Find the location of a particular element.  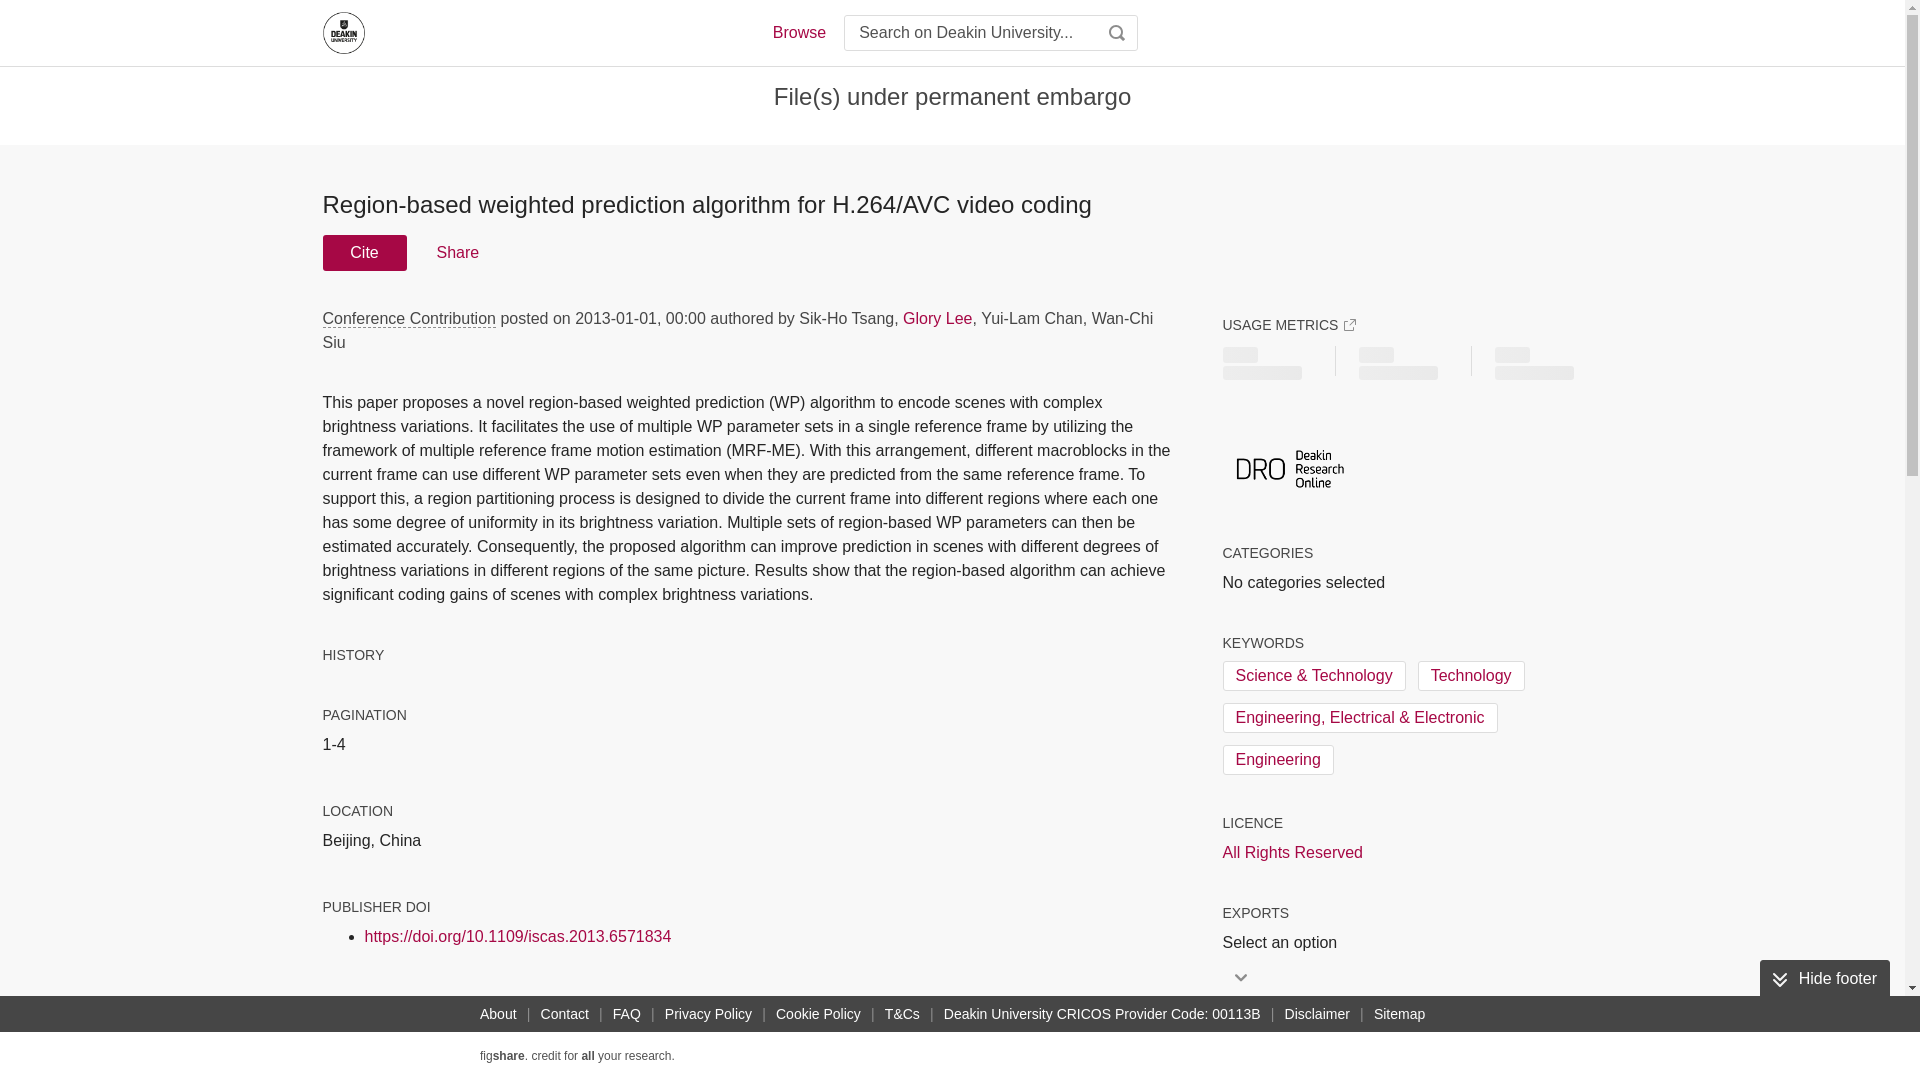

About is located at coordinates (498, 1014).